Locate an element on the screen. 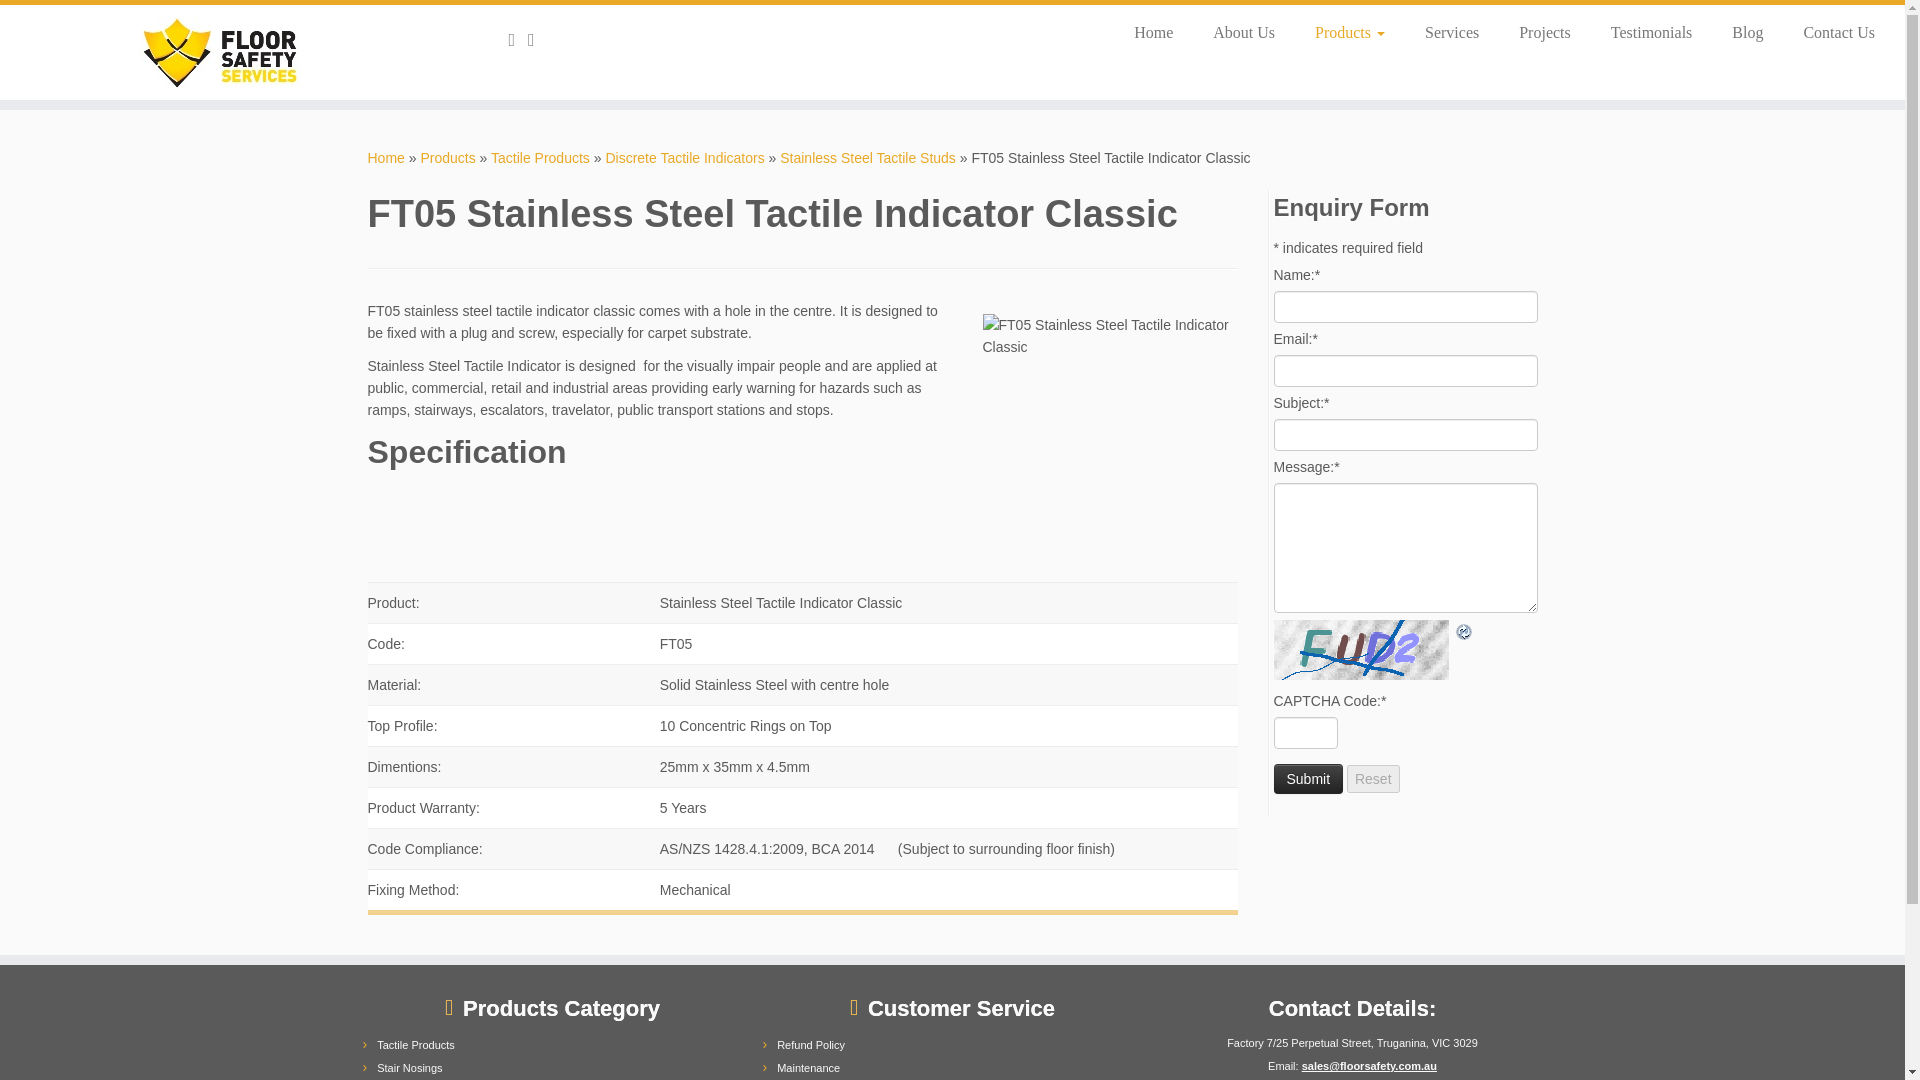  CAPTCHA is located at coordinates (1364, 650).